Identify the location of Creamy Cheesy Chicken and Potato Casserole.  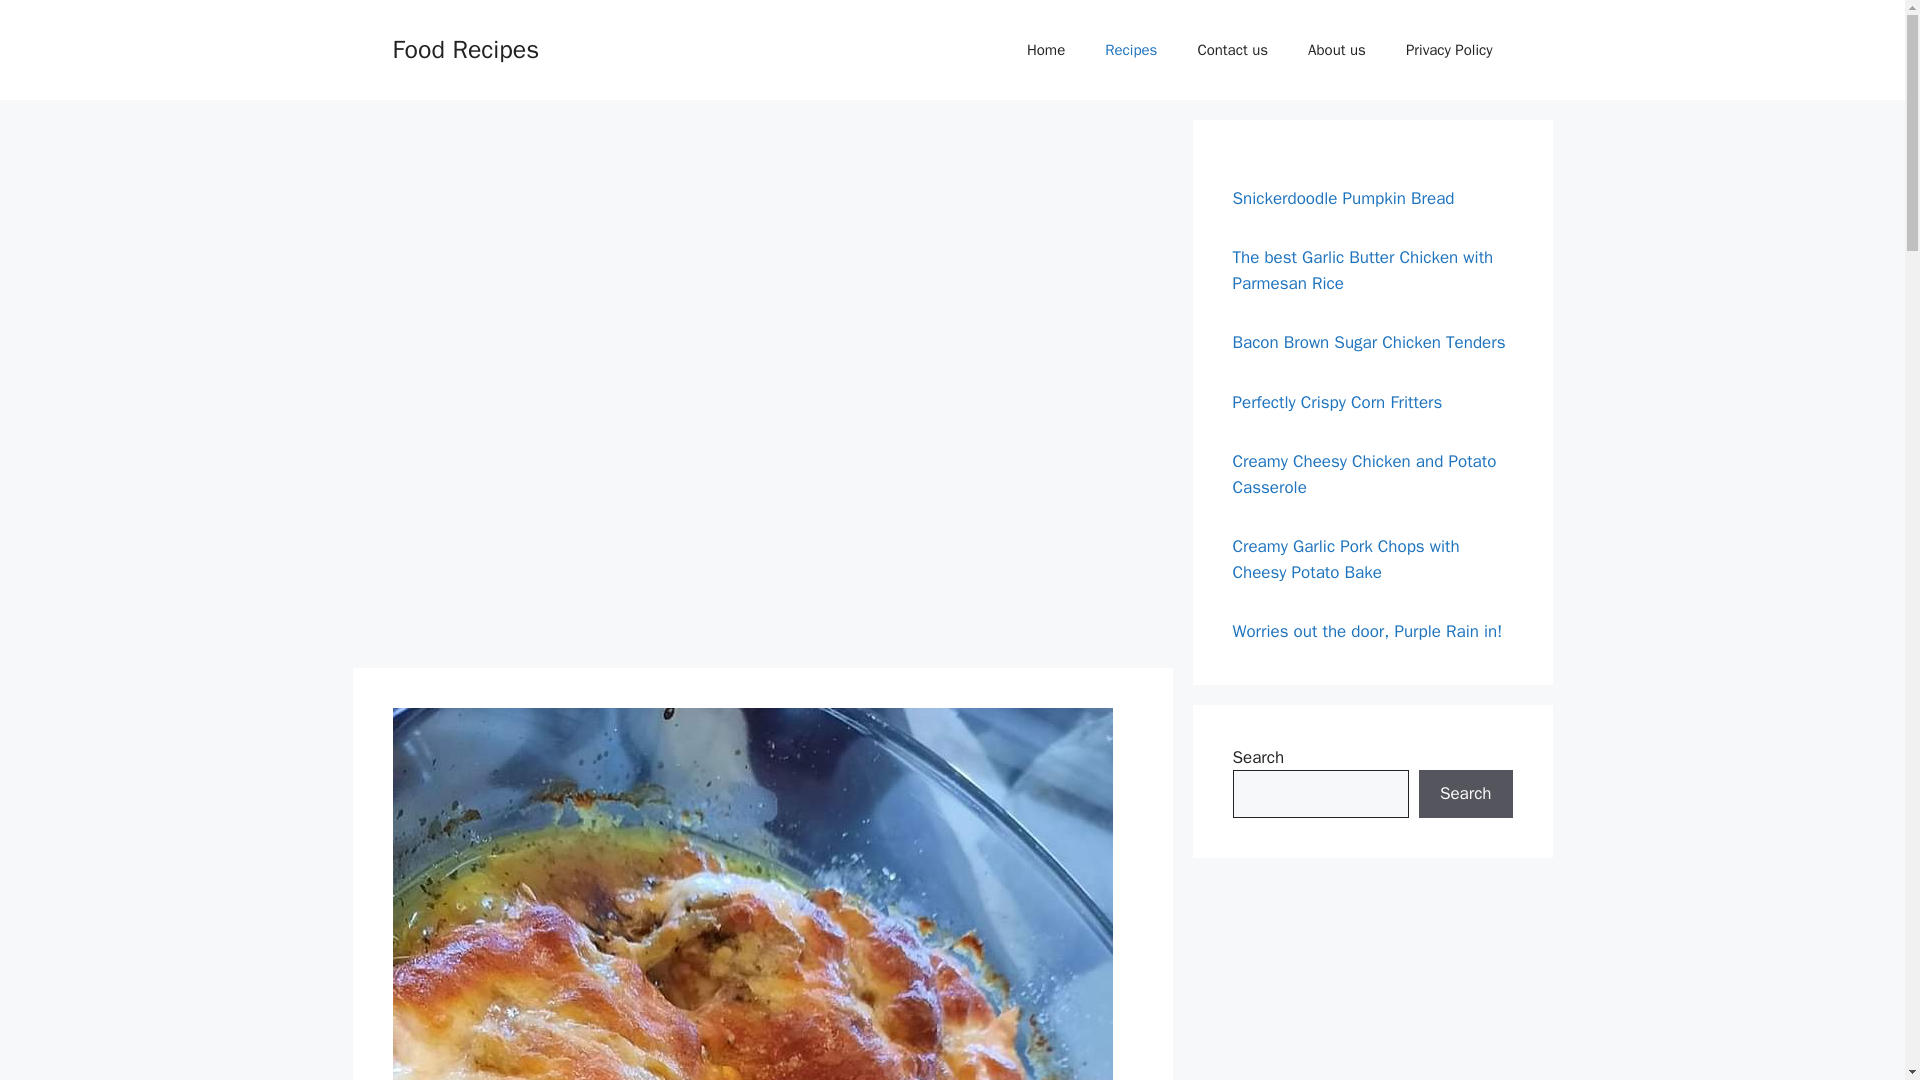
(1364, 474).